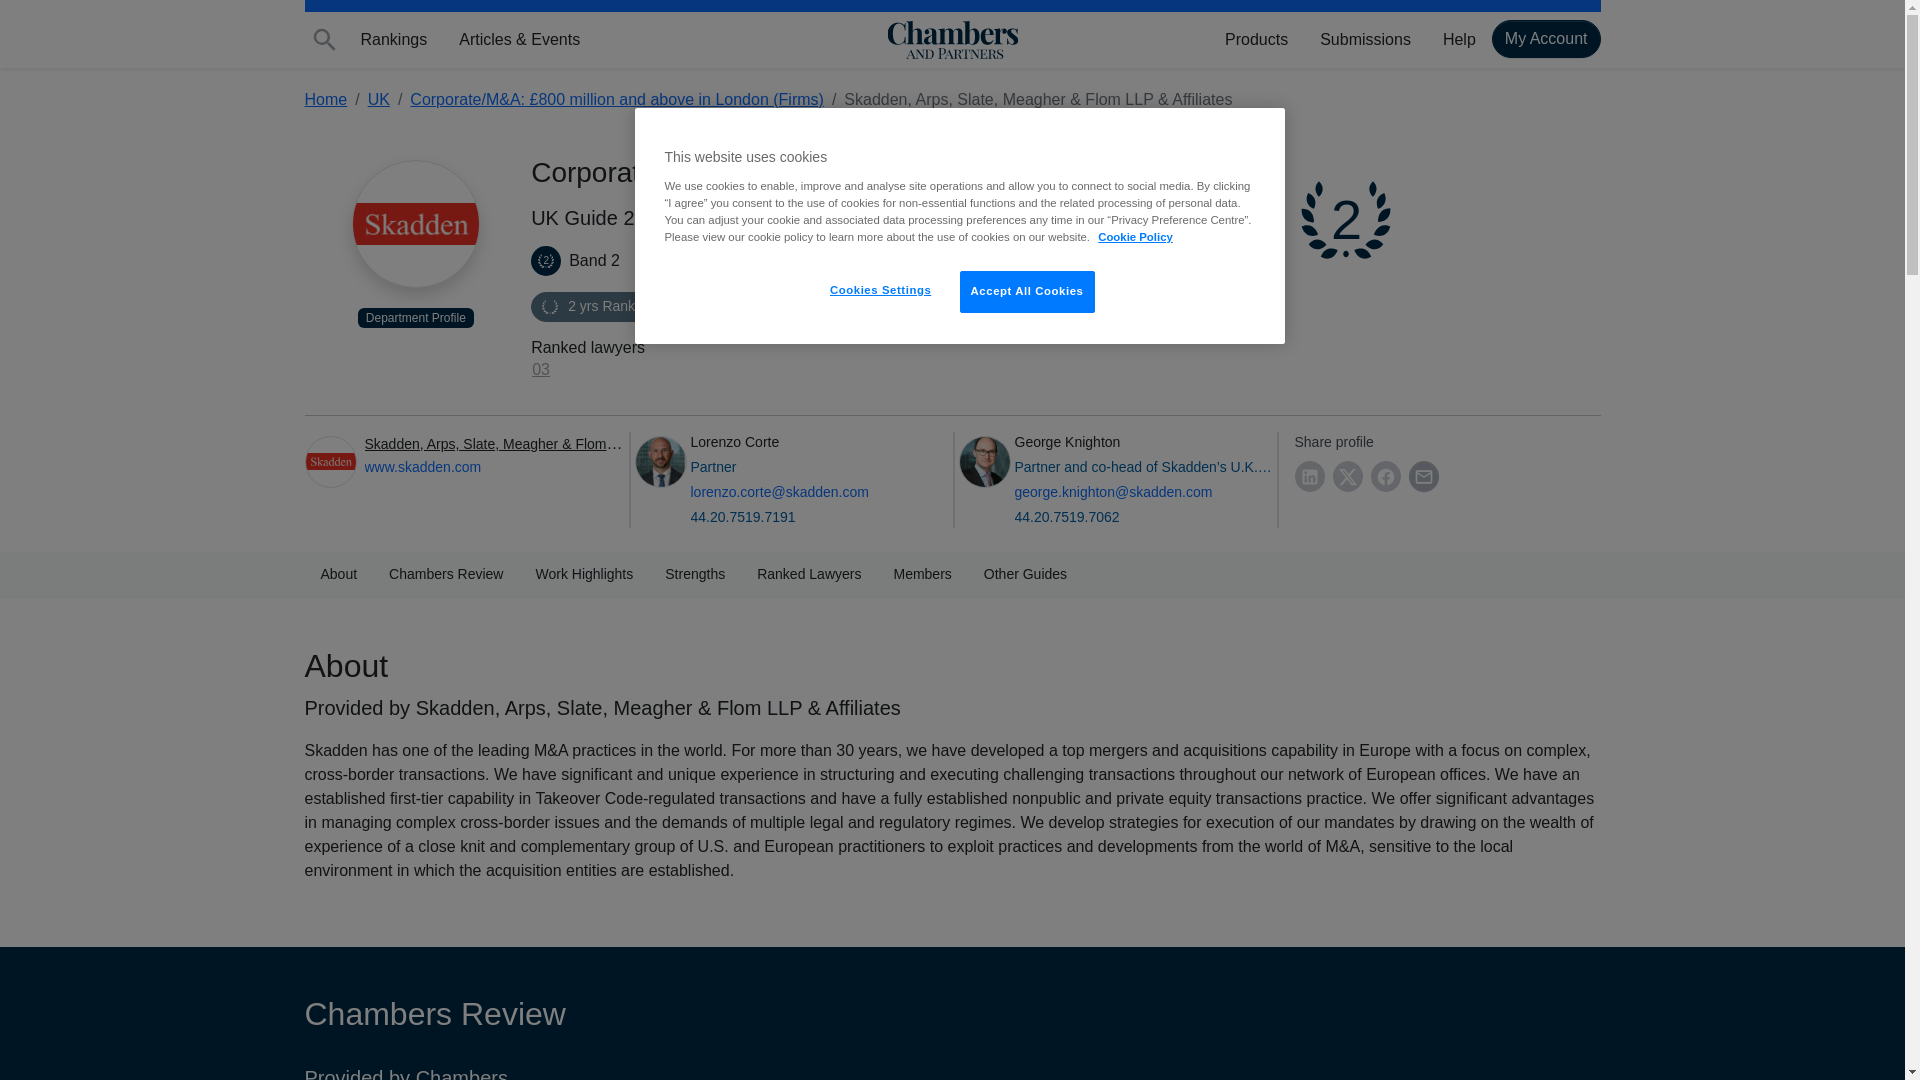 Image resolution: width=1920 pixels, height=1080 pixels. I want to click on Band 2, so click(1346, 220).